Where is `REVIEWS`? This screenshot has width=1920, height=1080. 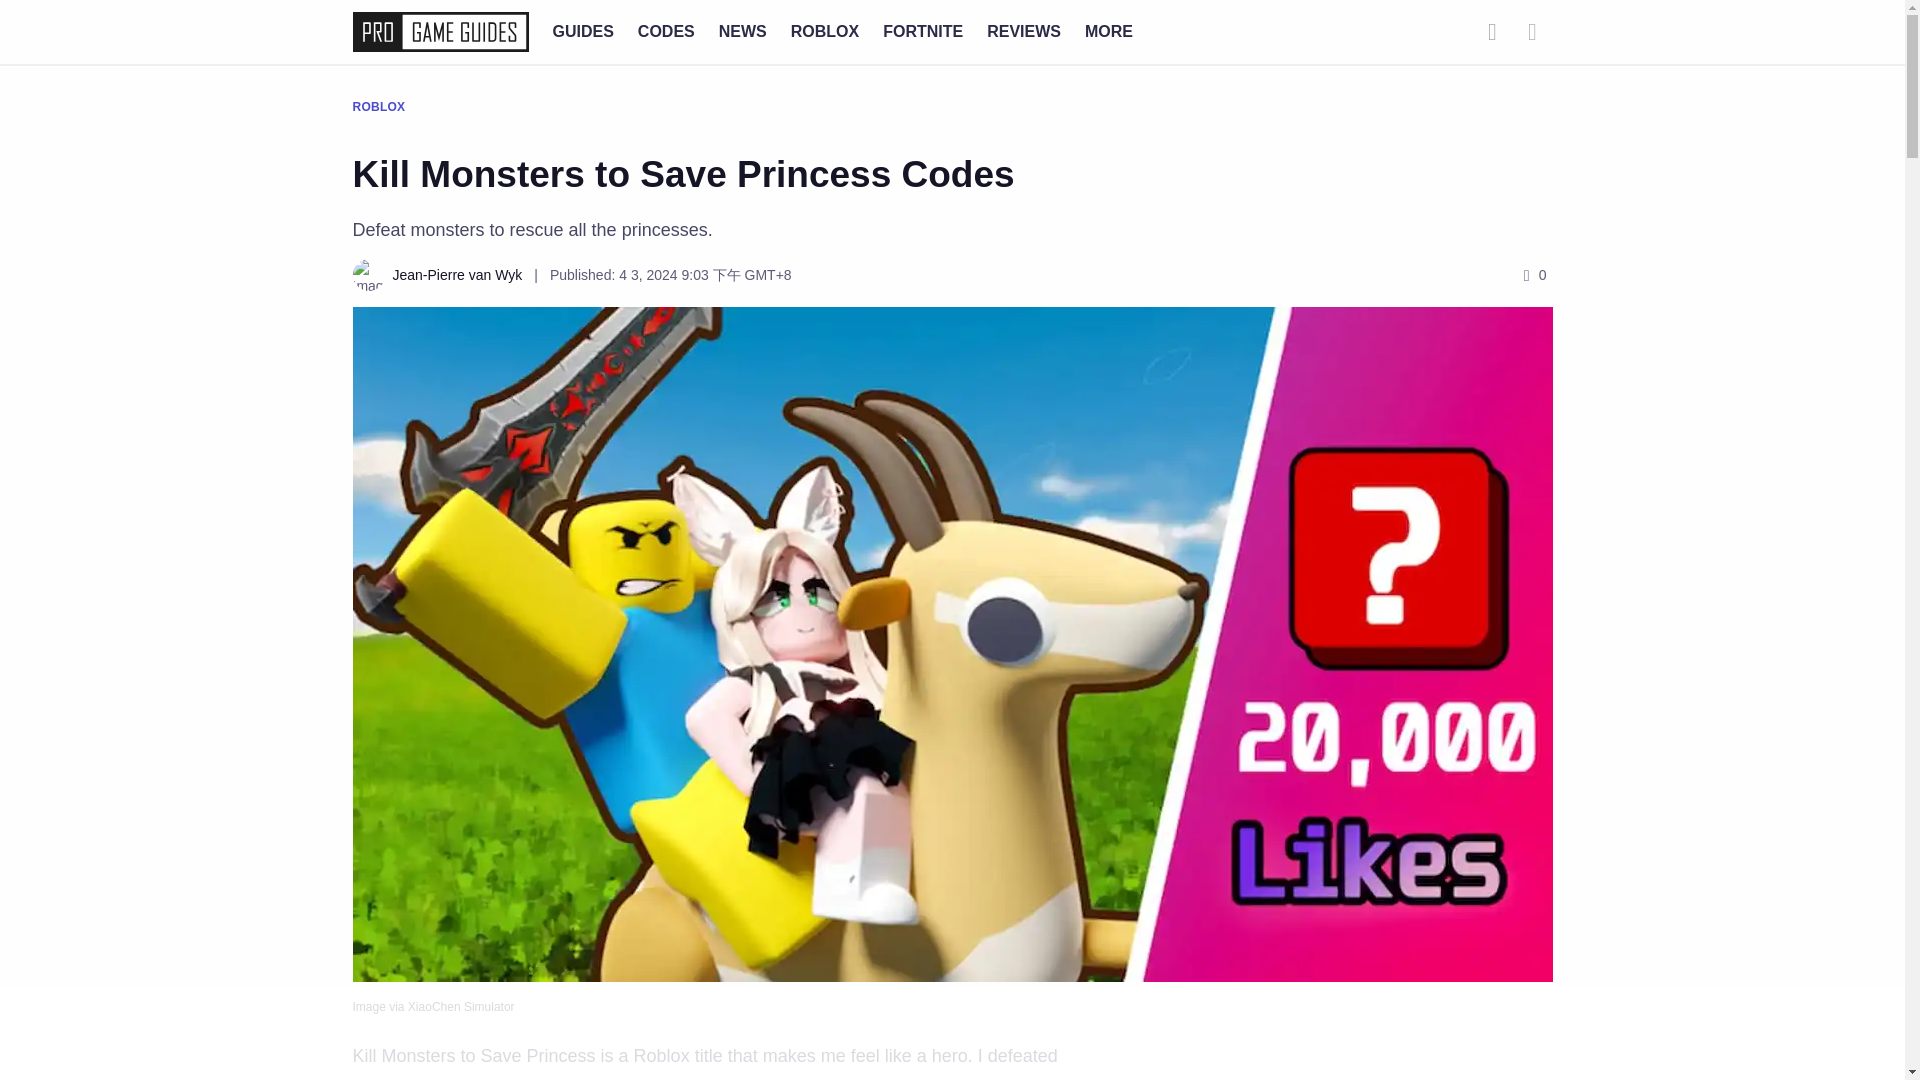 REVIEWS is located at coordinates (1024, 30).